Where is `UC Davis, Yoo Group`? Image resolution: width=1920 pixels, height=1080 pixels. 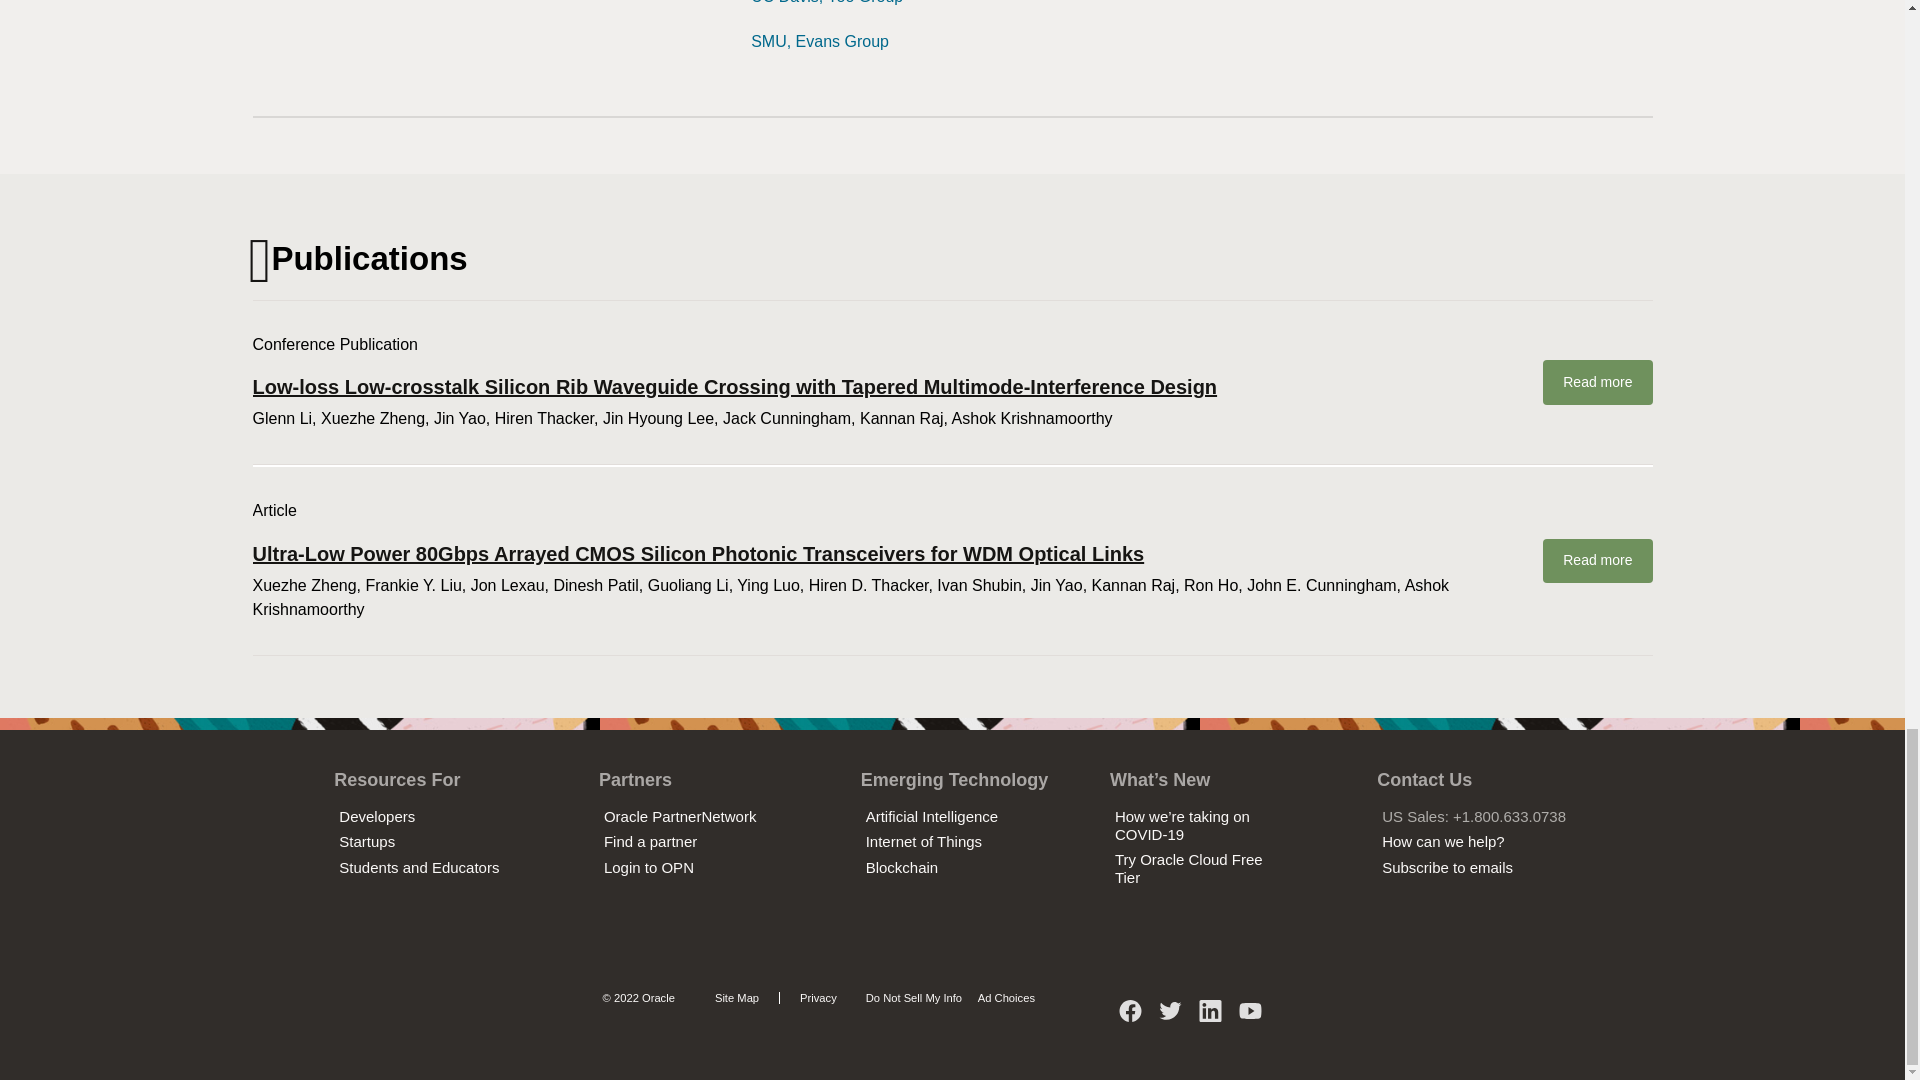 UC Davis, Yoo Group is located at coordinates (826, 2).